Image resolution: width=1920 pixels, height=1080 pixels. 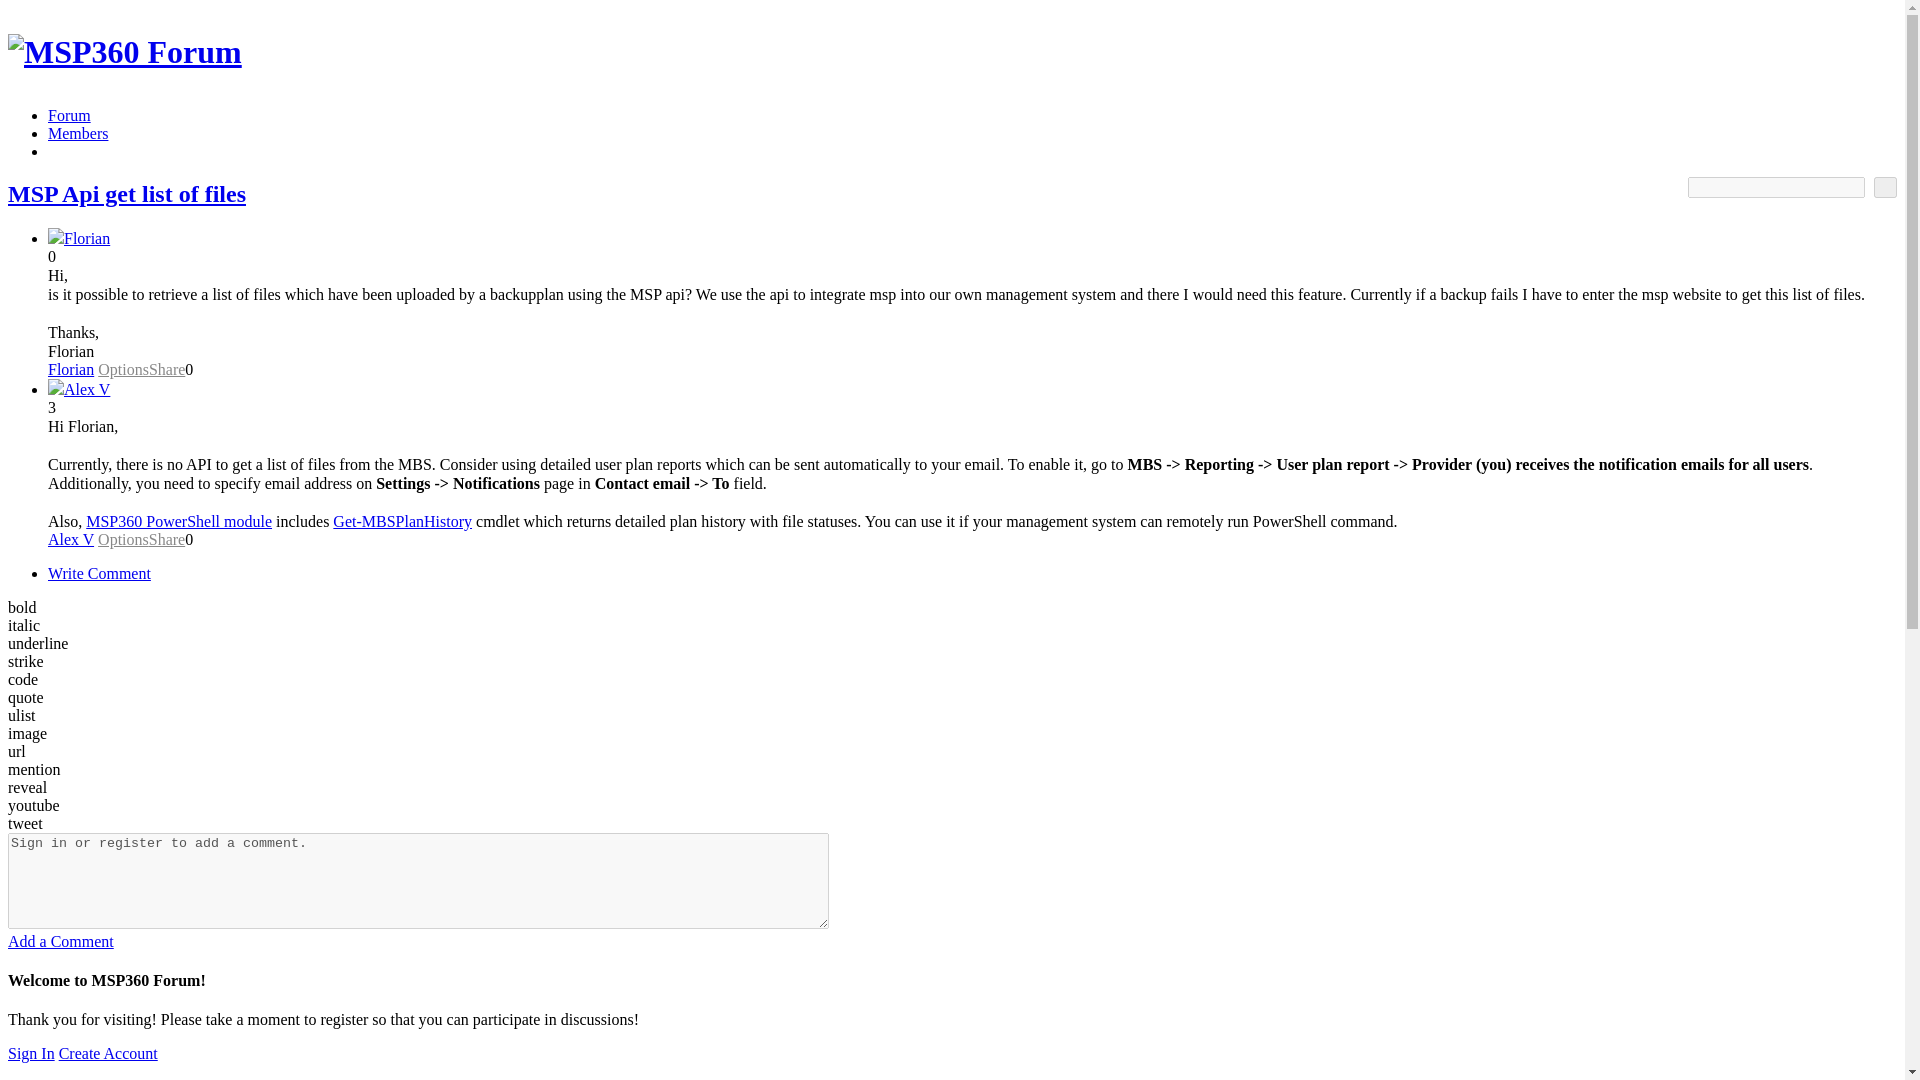 What do you see at coordinates (56, 390) in the screenshot?
I see `Alex V` at bounding box center [56, 390].